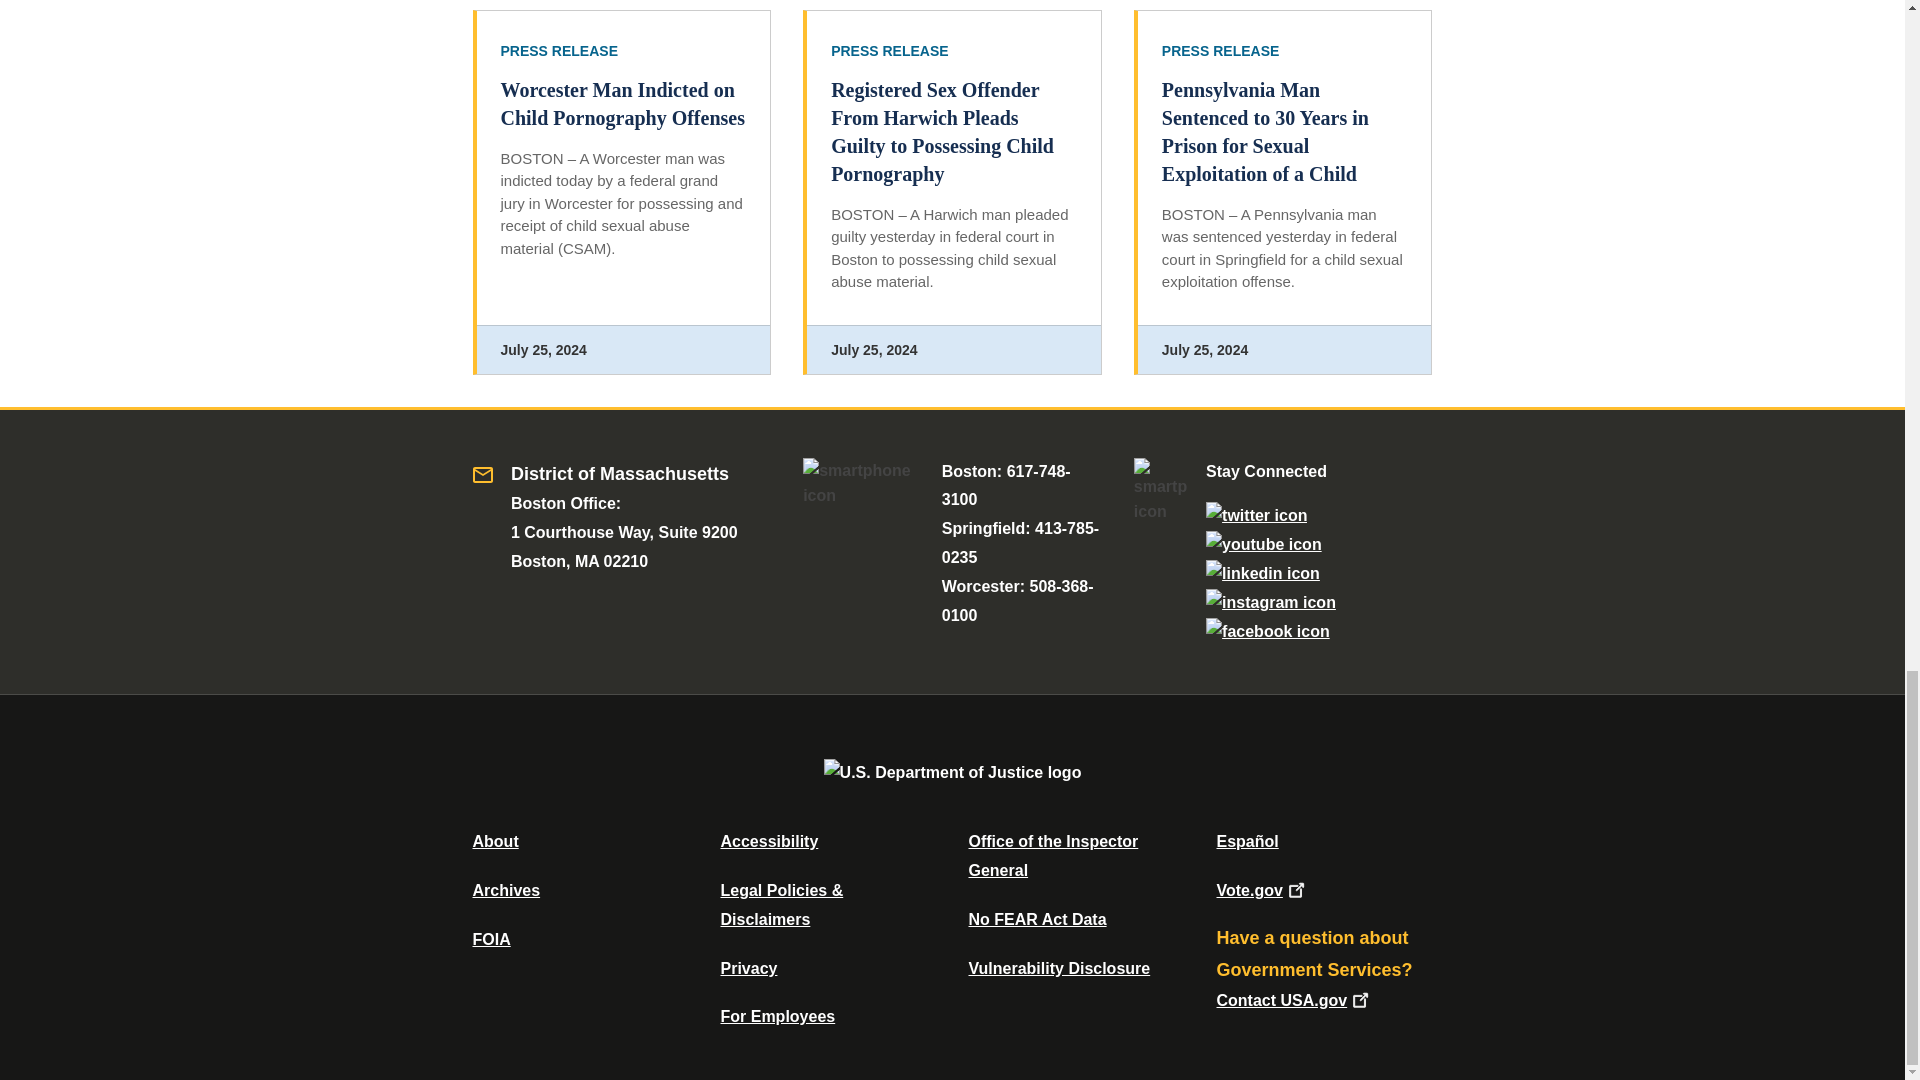 This screenshot has height=1080, width=1920. Describe the element at coordinates (506, 890) in the screenshot. I see `Department of Justice Archive` at that location.